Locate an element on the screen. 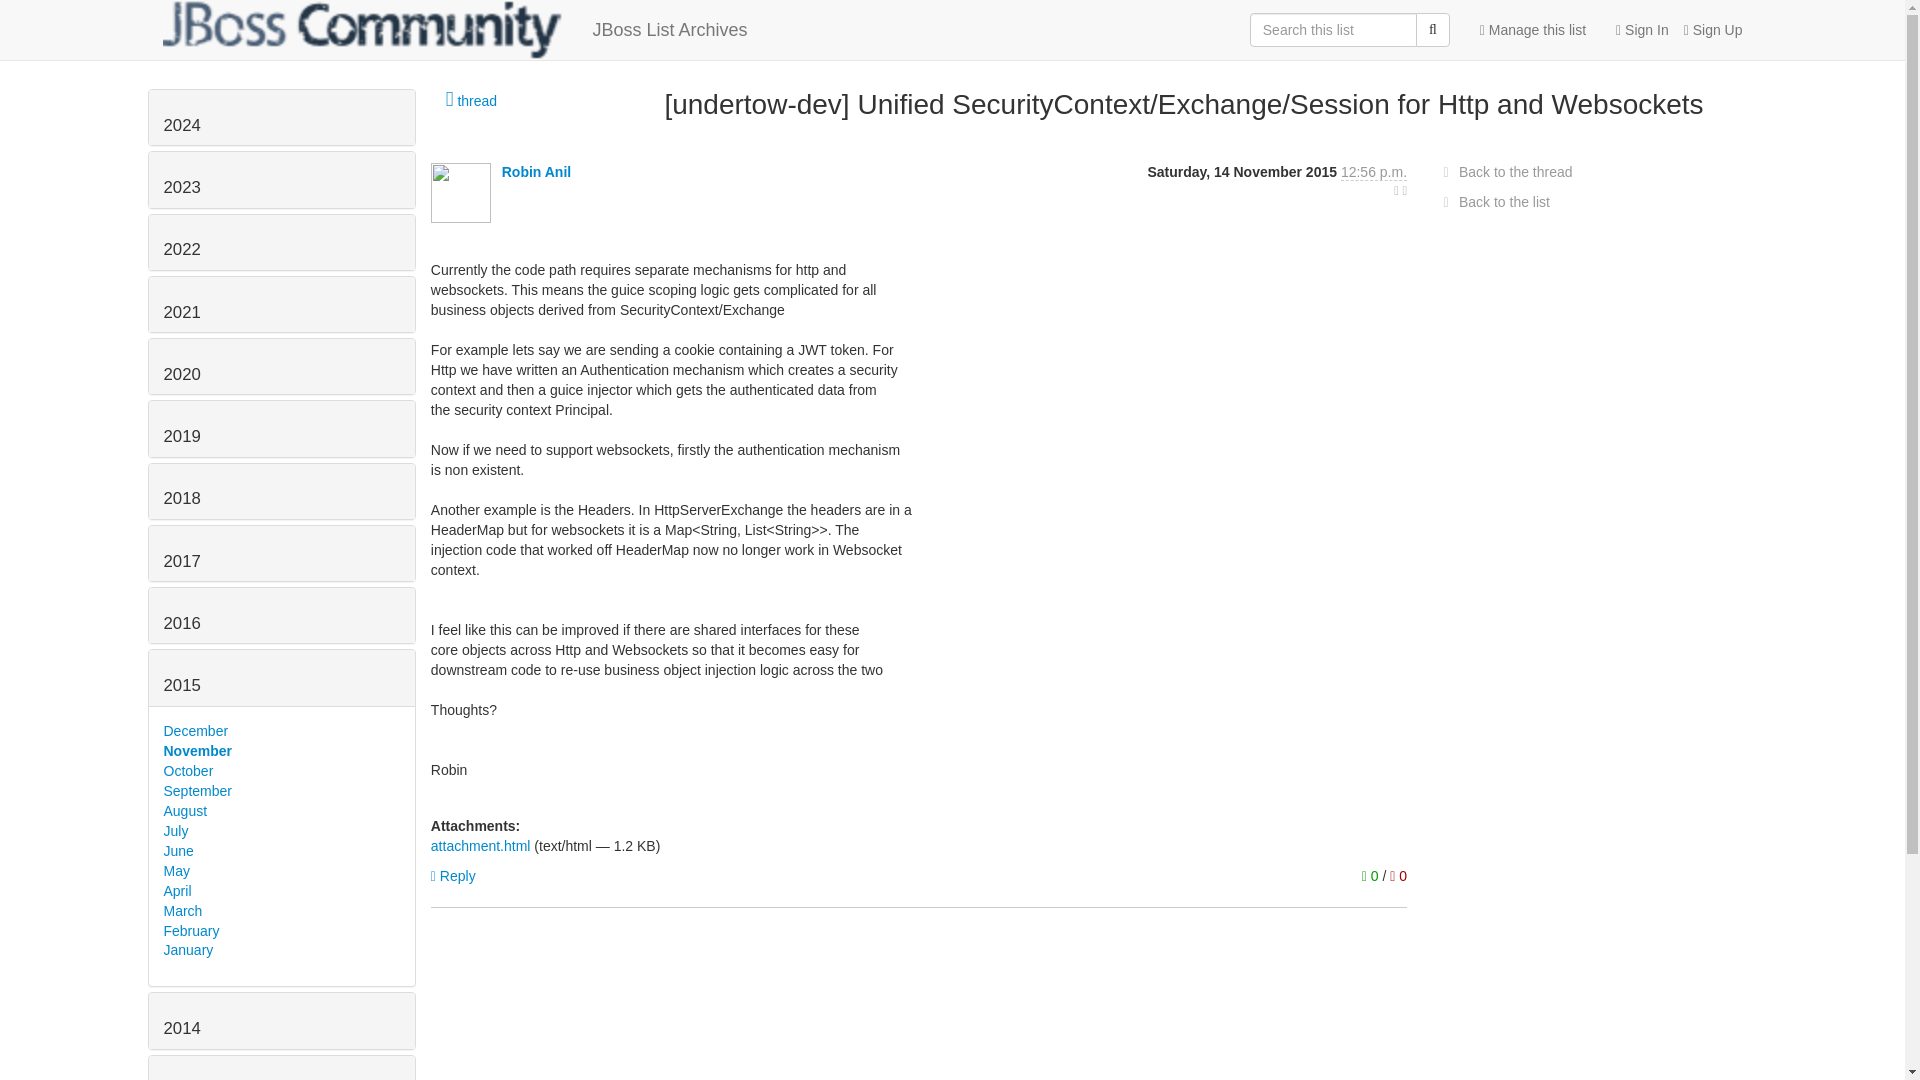  Sender's time: Nov. 14, 2015, 12:56 p.m. is located at coordinates (1374, 172).